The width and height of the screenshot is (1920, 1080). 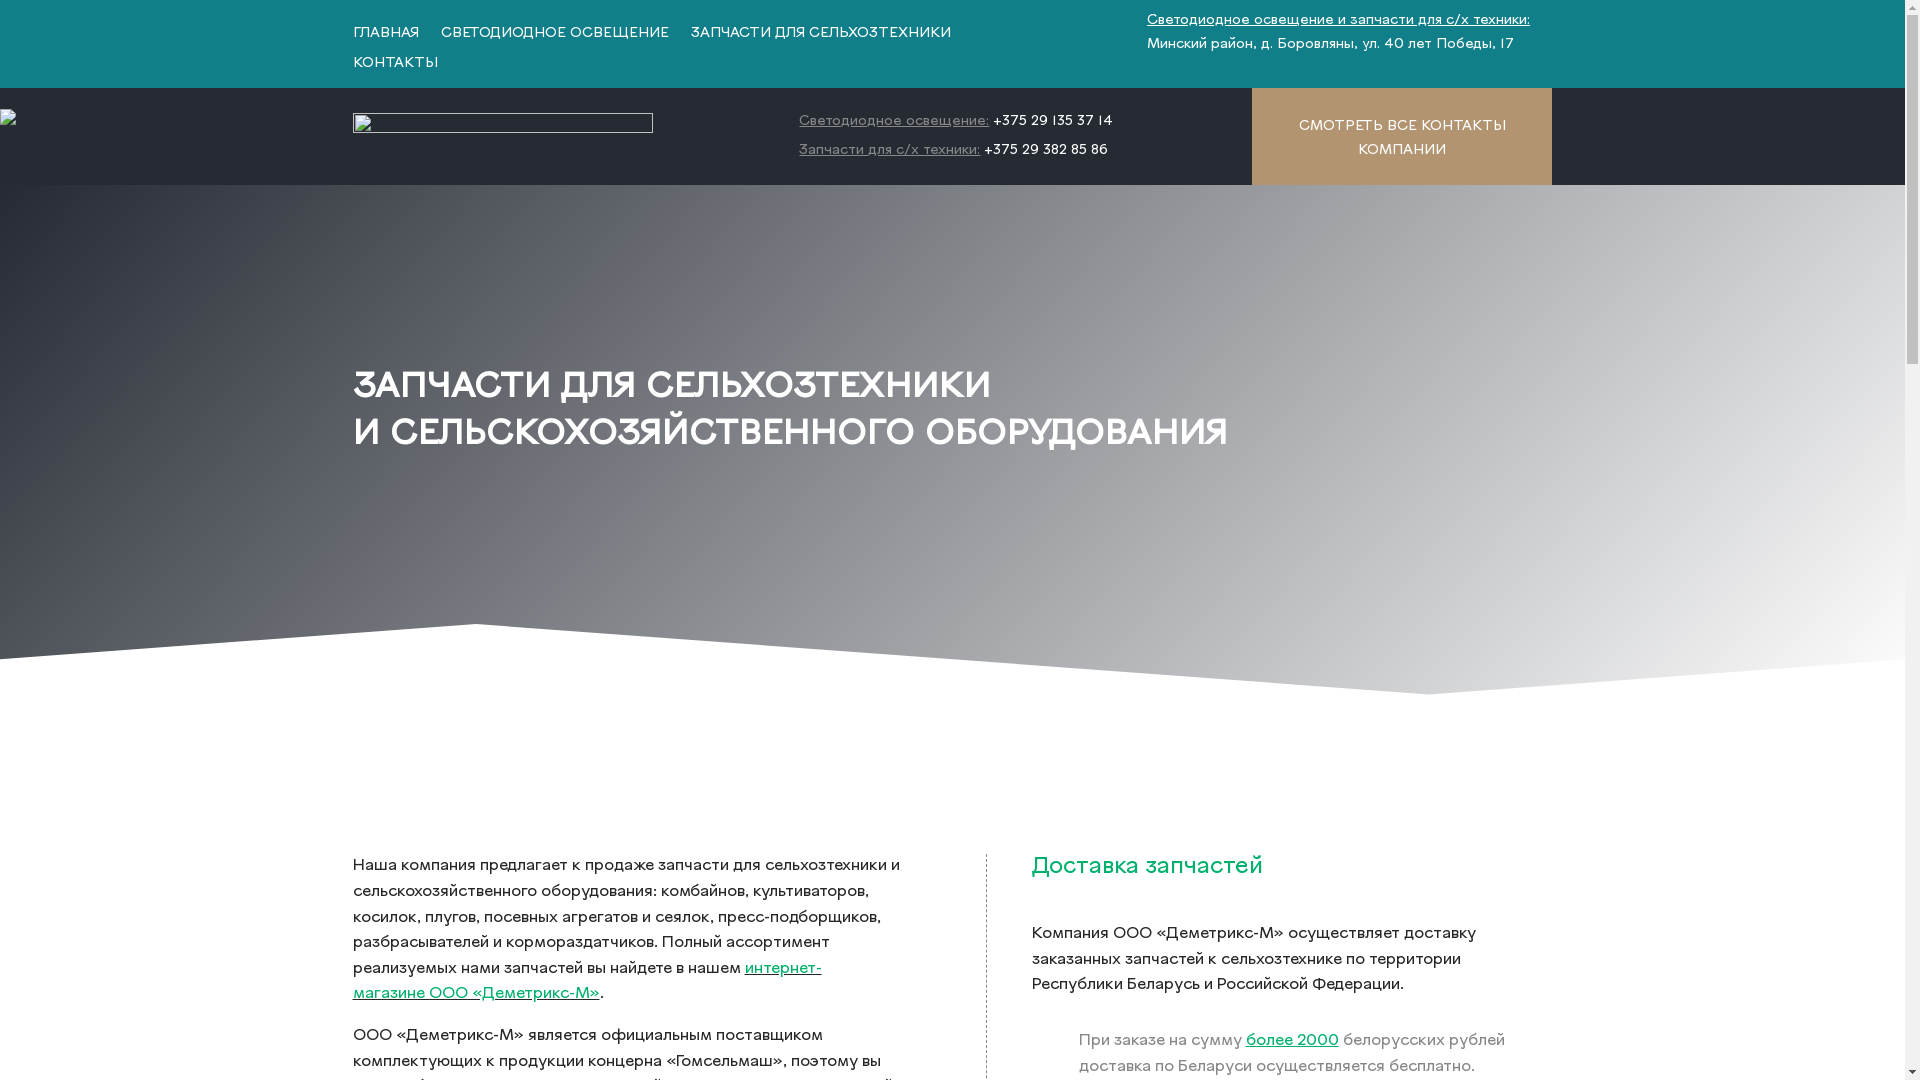 I want to click on +375 29 135 37 14, so click(x=1051, y=122).